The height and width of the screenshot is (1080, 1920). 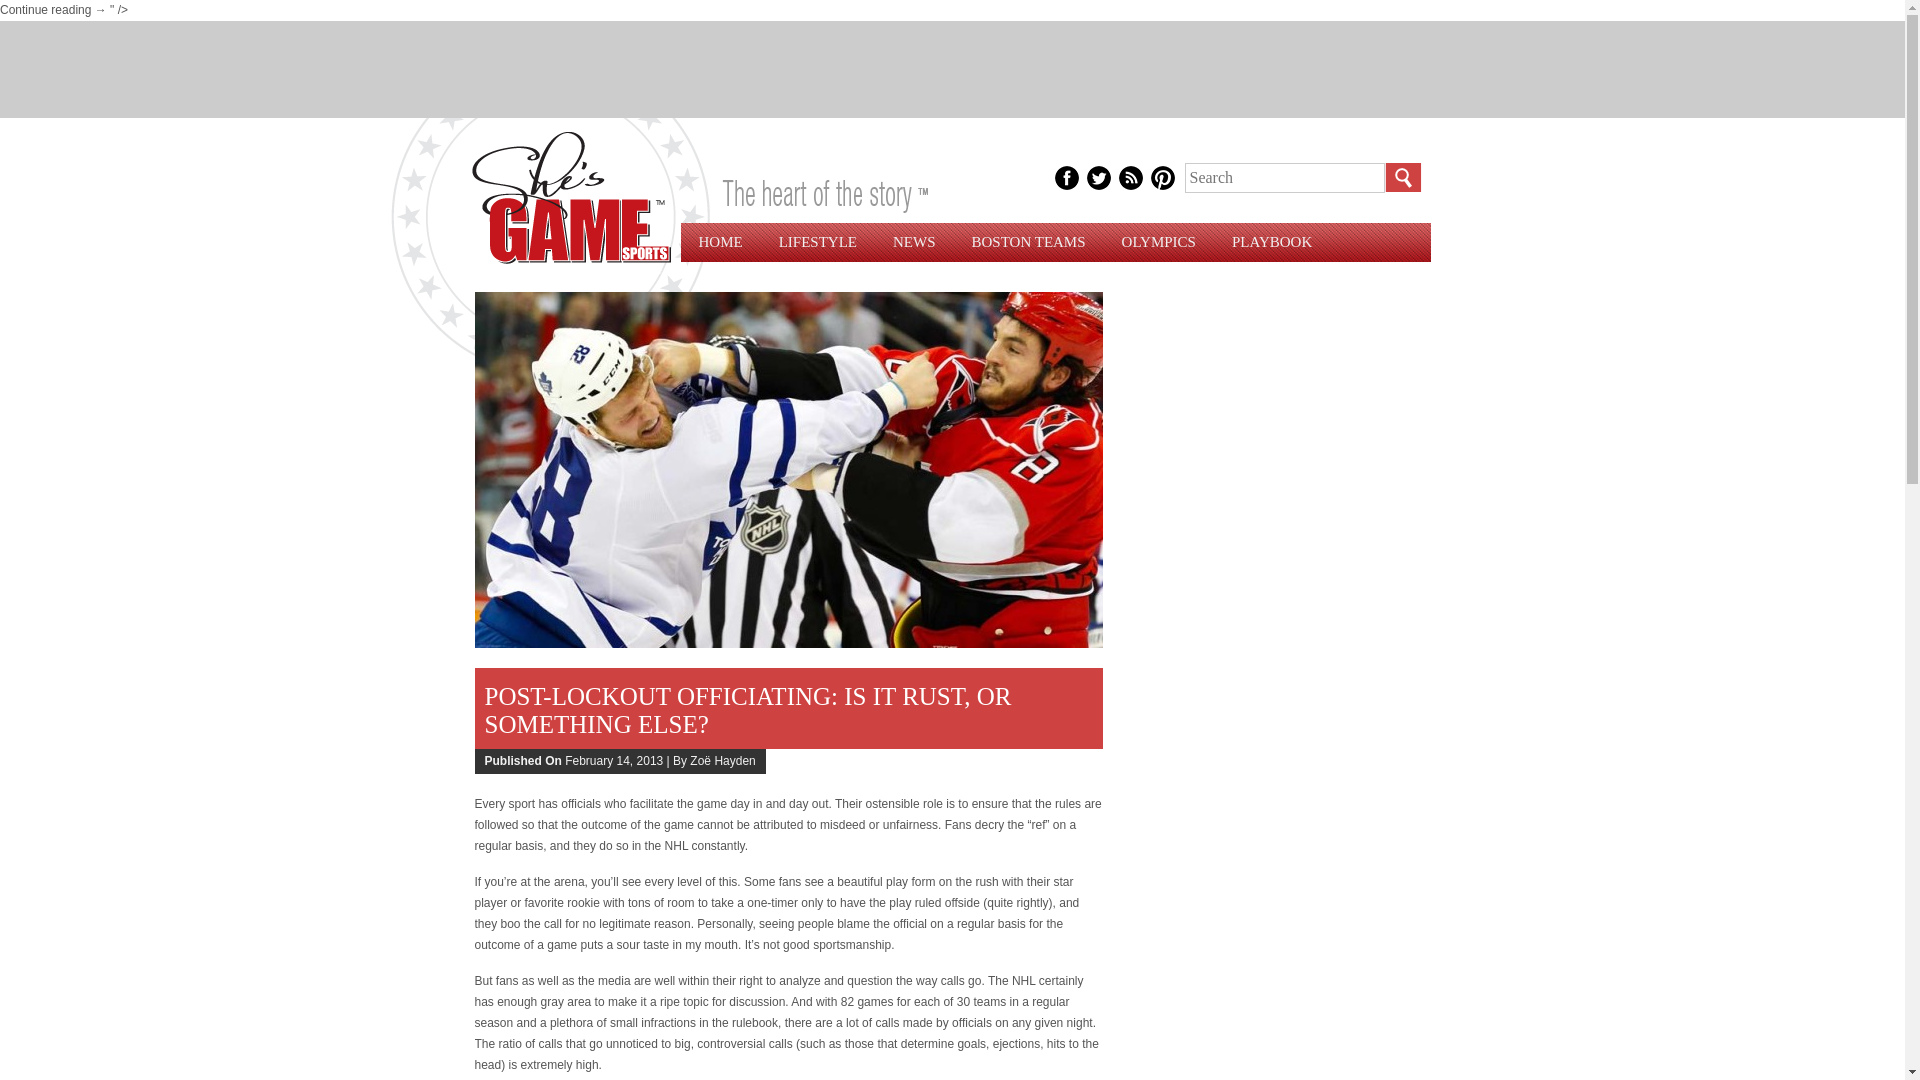 What do you see at coordinates (1029, 242) in the screenshot?
I see `BOSTON TEAMS` at bounding box center [1029, 242].